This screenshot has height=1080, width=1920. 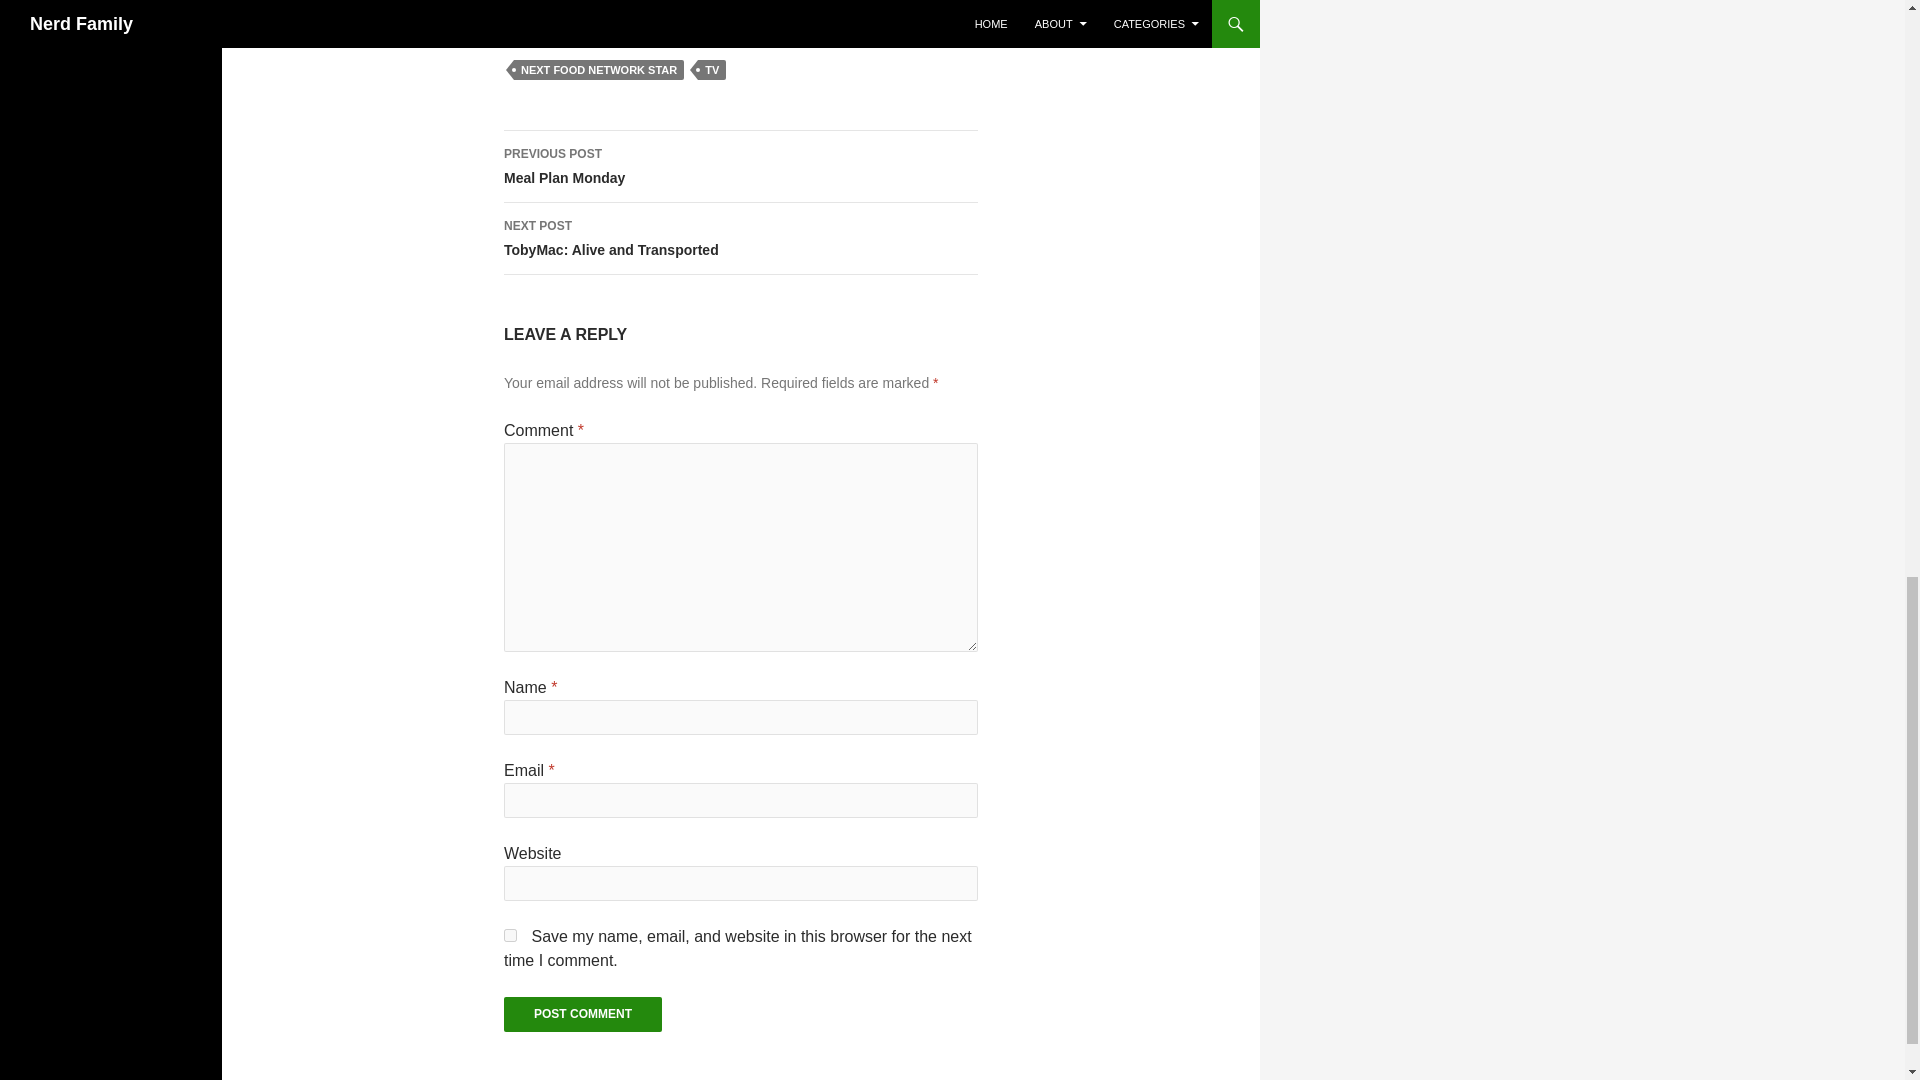 What do you see at coordinates (510, 934) in the screenshot?
I see `yes` at bounding box center [510, 934].